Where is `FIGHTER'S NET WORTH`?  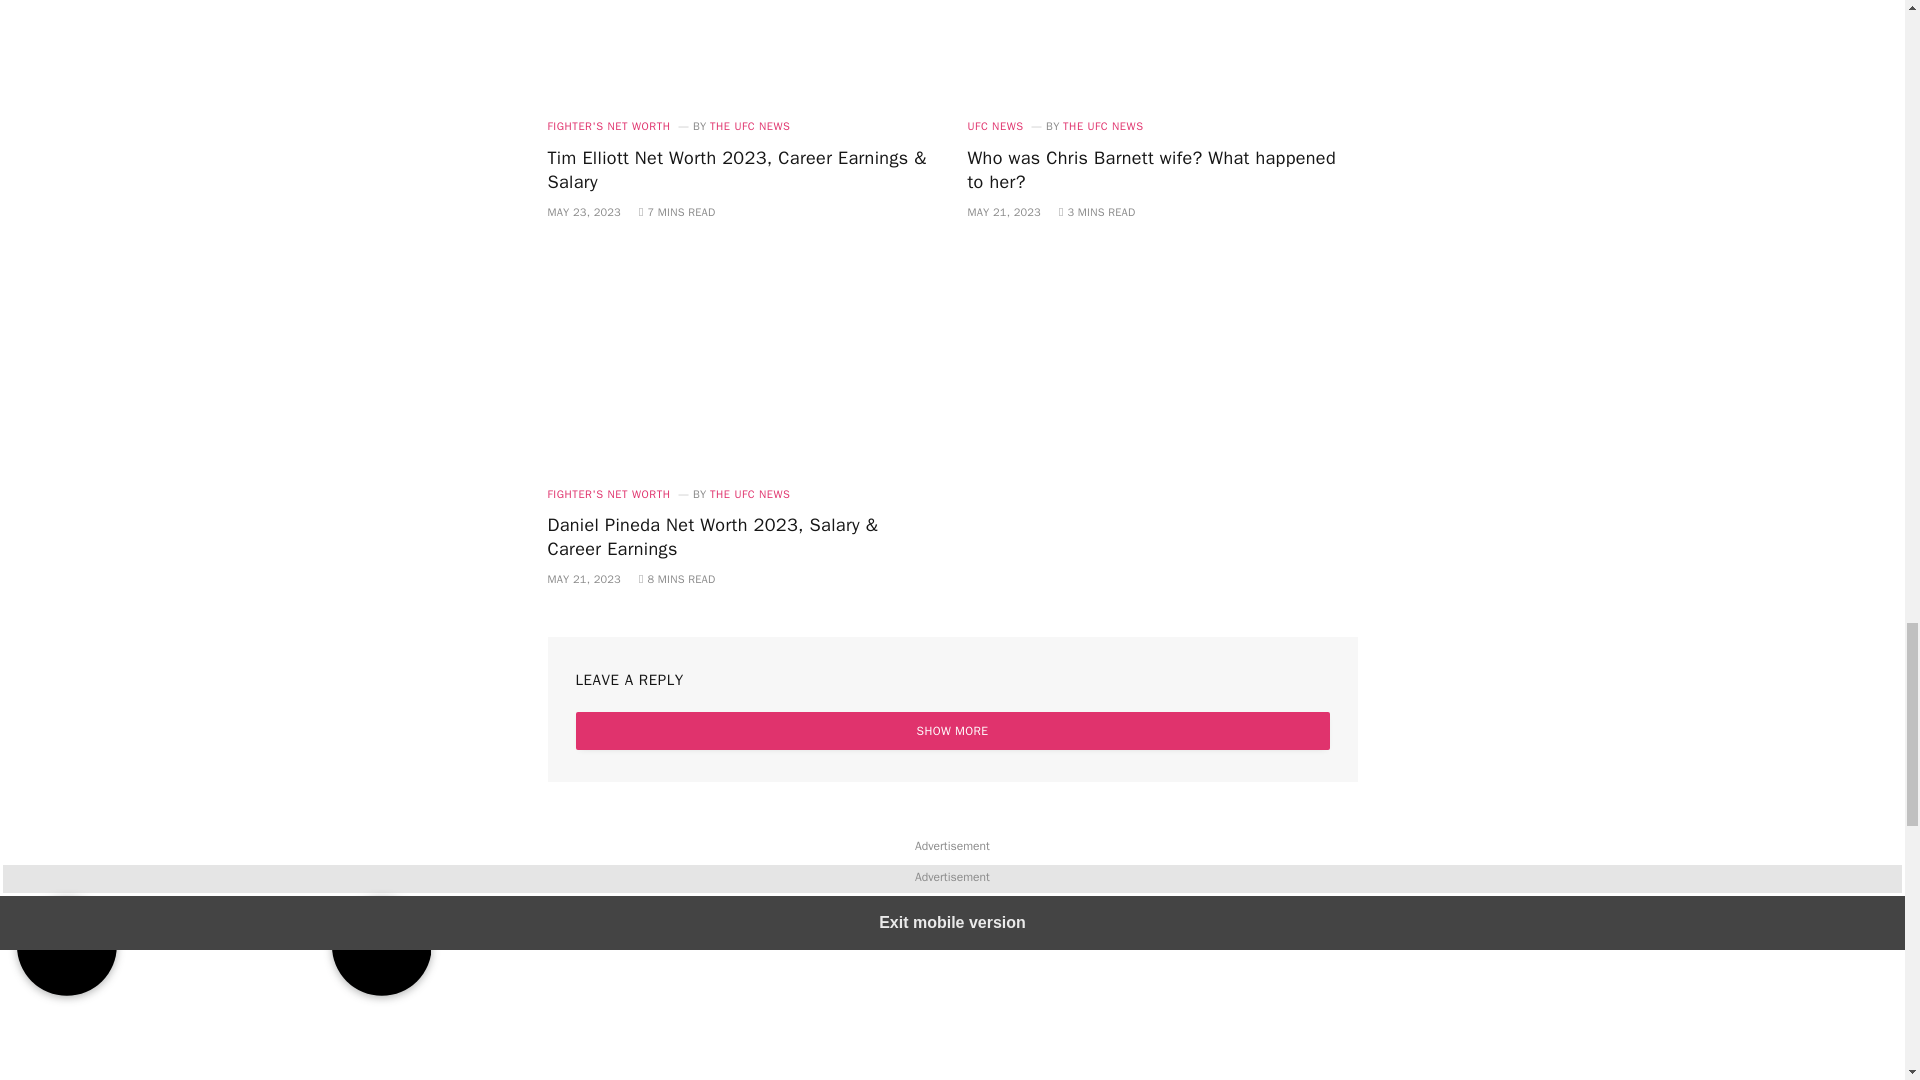
FIGHTER'S NET WORTH is located at coordinates (608, 126).